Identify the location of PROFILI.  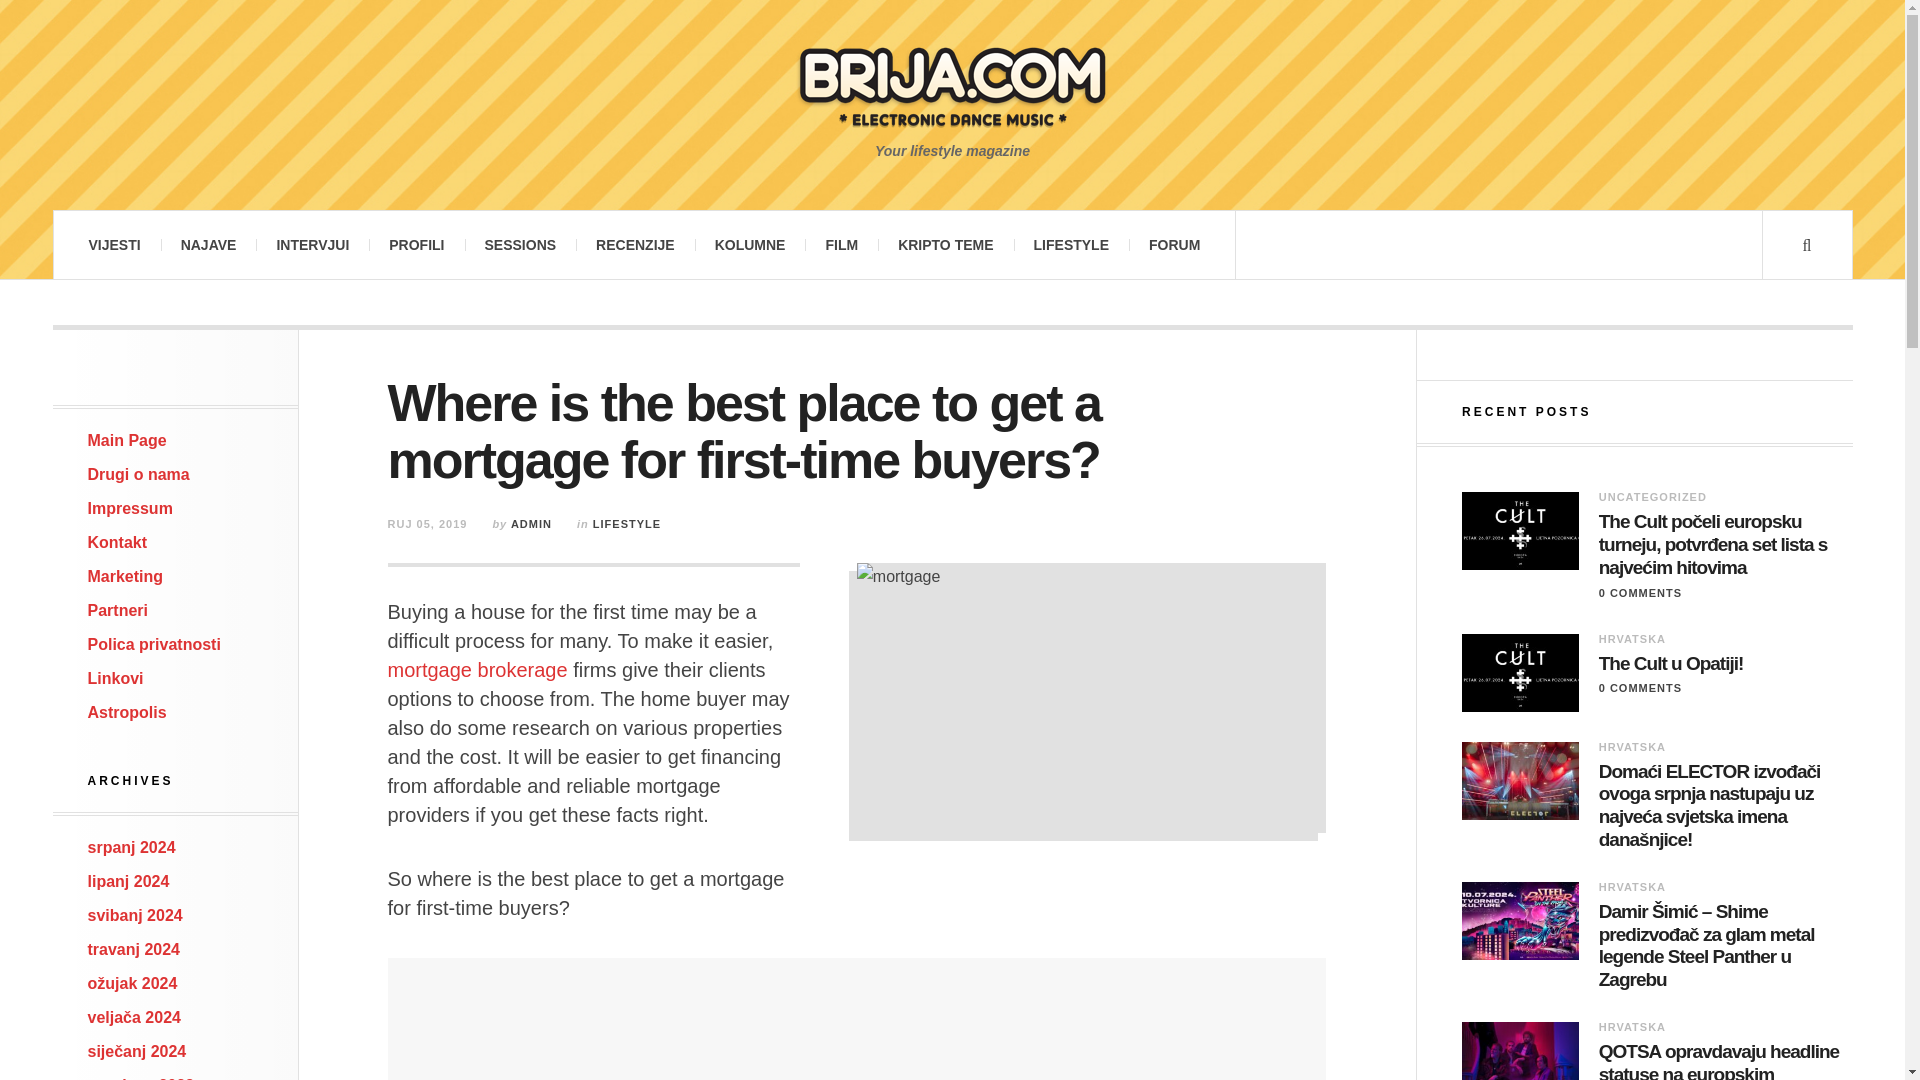
(416, 244).